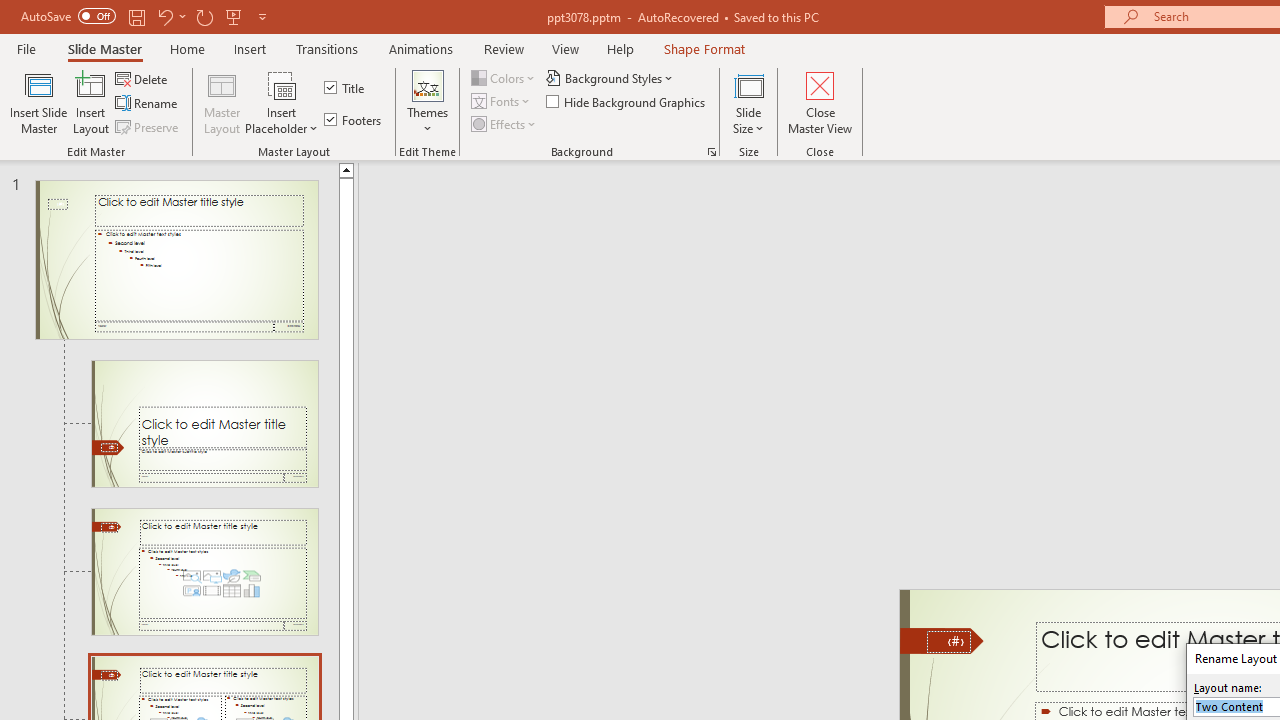 This screenshot has height=720, width=1280. Describe the element at coordinates (104, 48) in the screenshot. I see `Slide Master` at that location.